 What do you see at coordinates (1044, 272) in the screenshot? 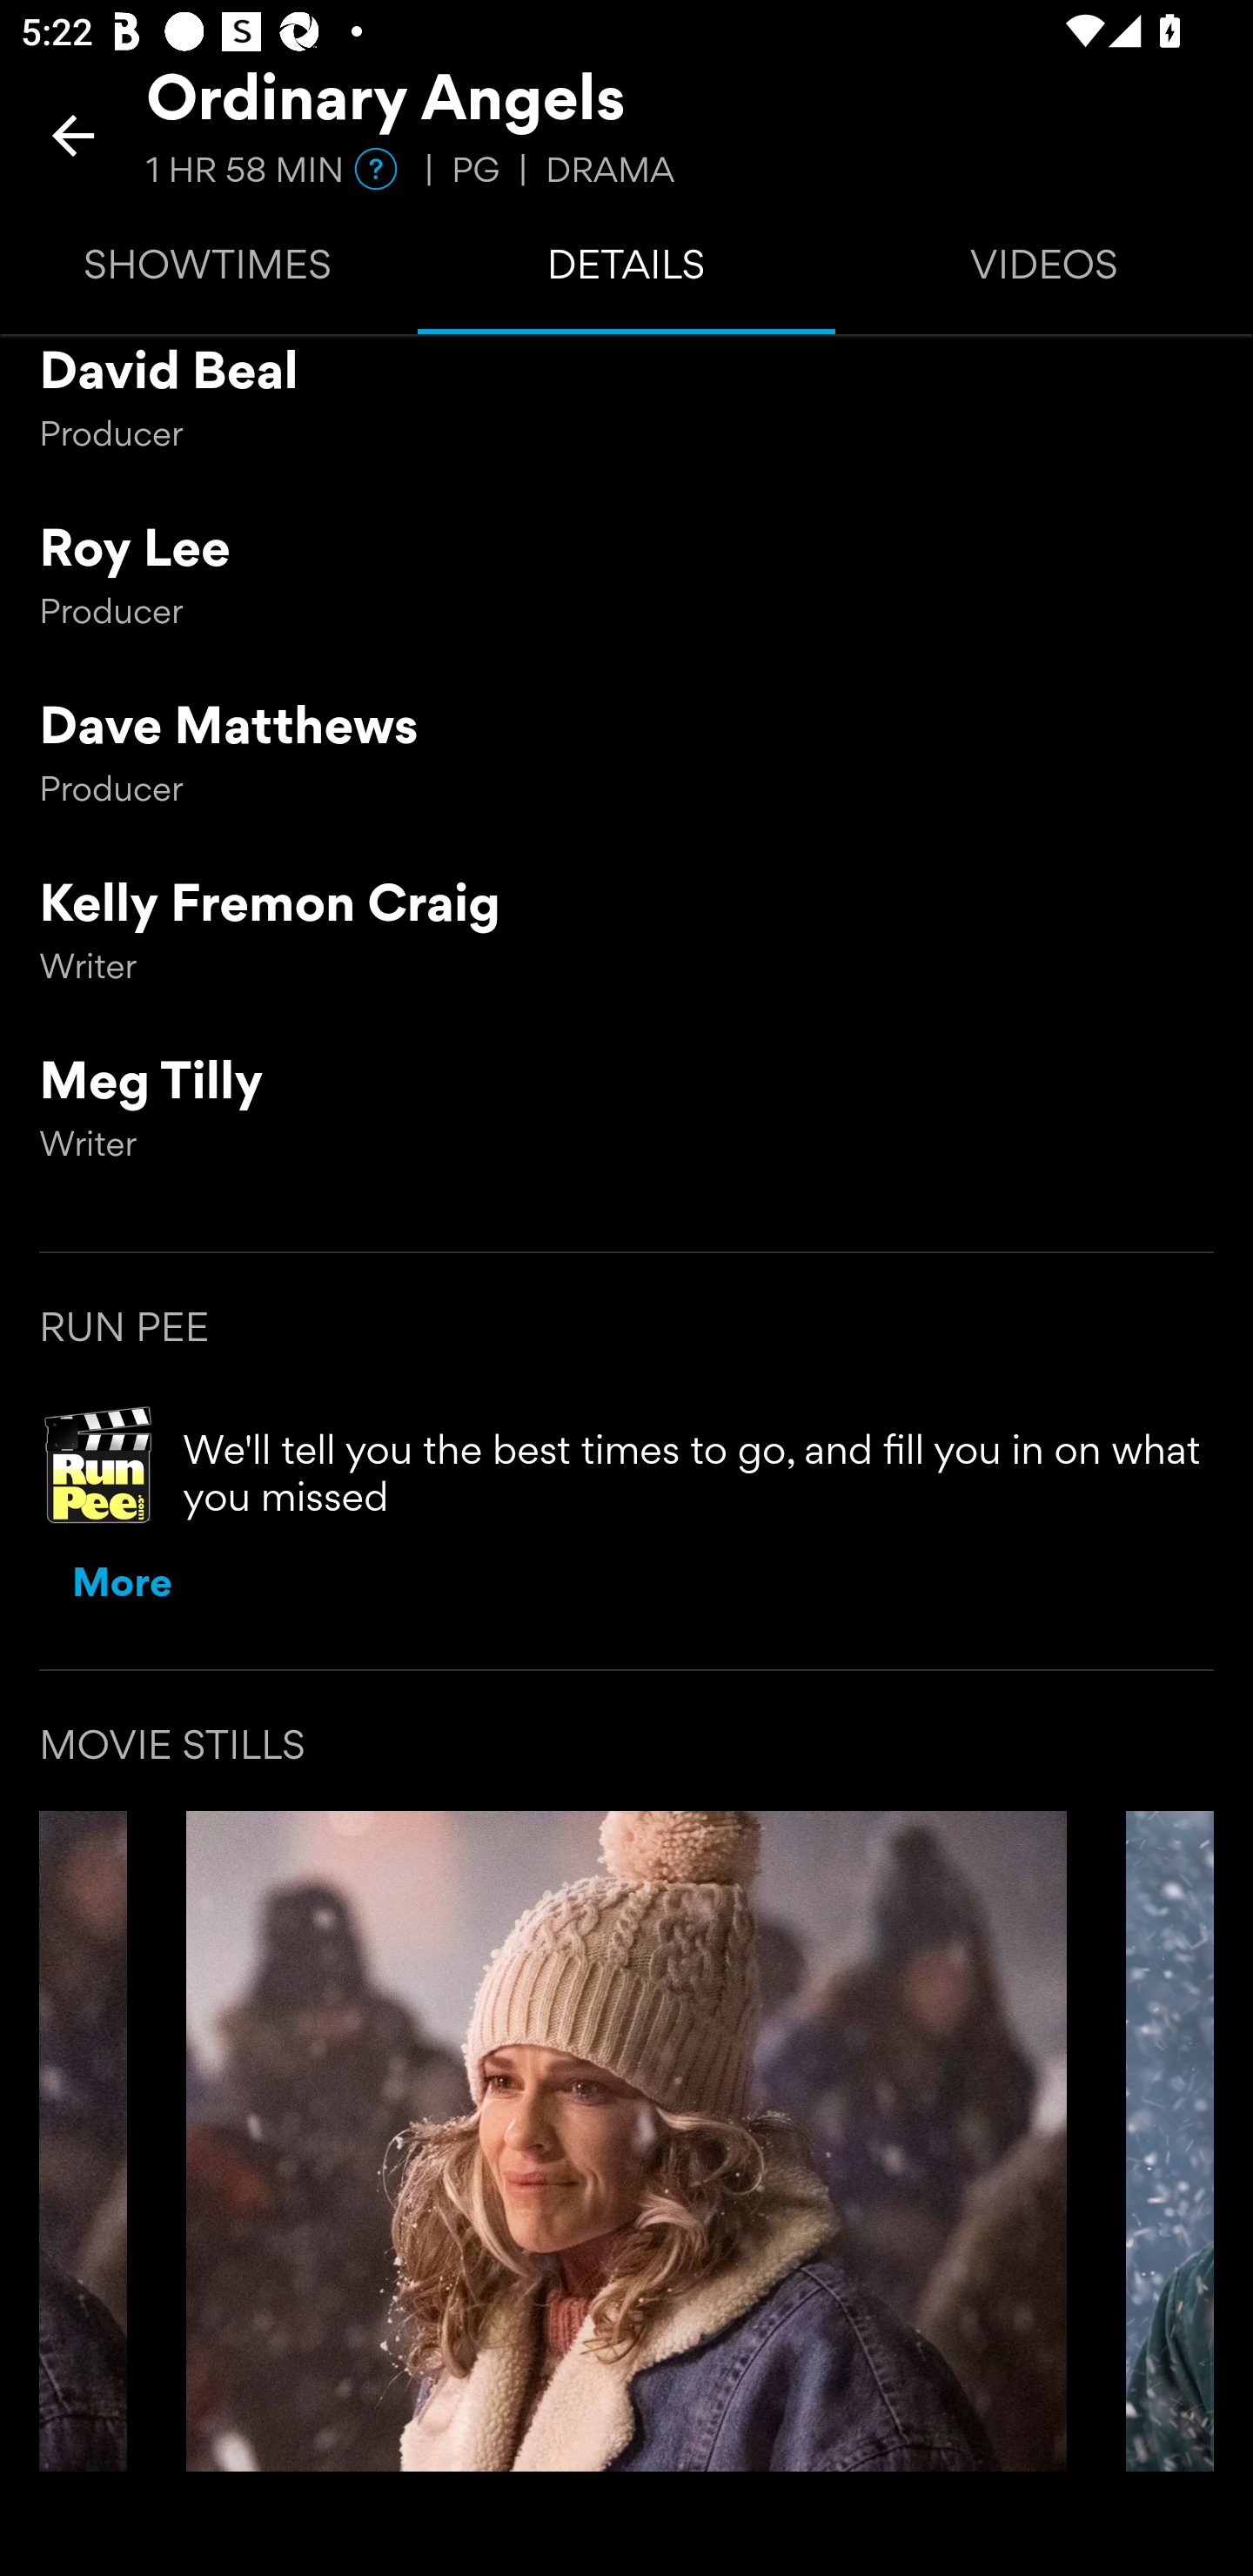
I see `VIDEOS
Tab 3 of 3` at bounding box center [1044, 272].